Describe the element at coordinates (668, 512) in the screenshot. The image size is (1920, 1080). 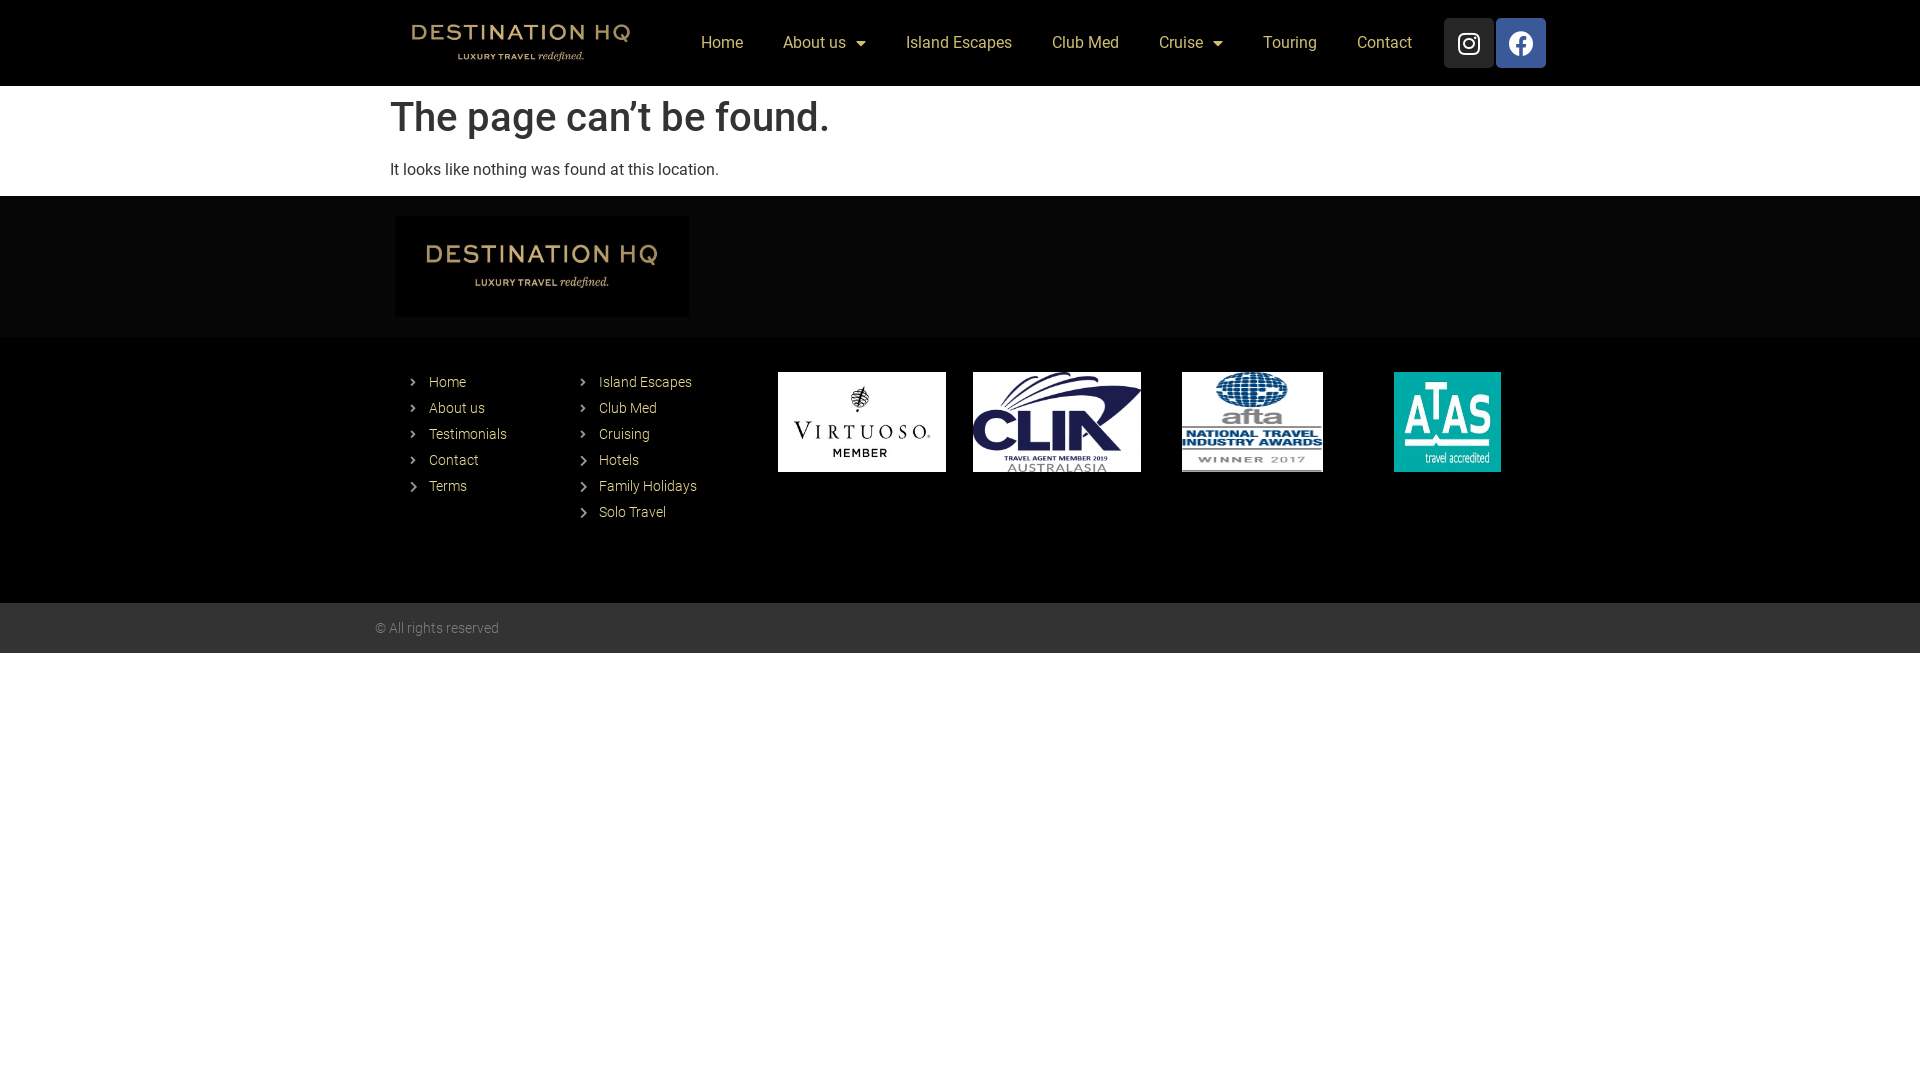
I see `Solo Travel` at that location.